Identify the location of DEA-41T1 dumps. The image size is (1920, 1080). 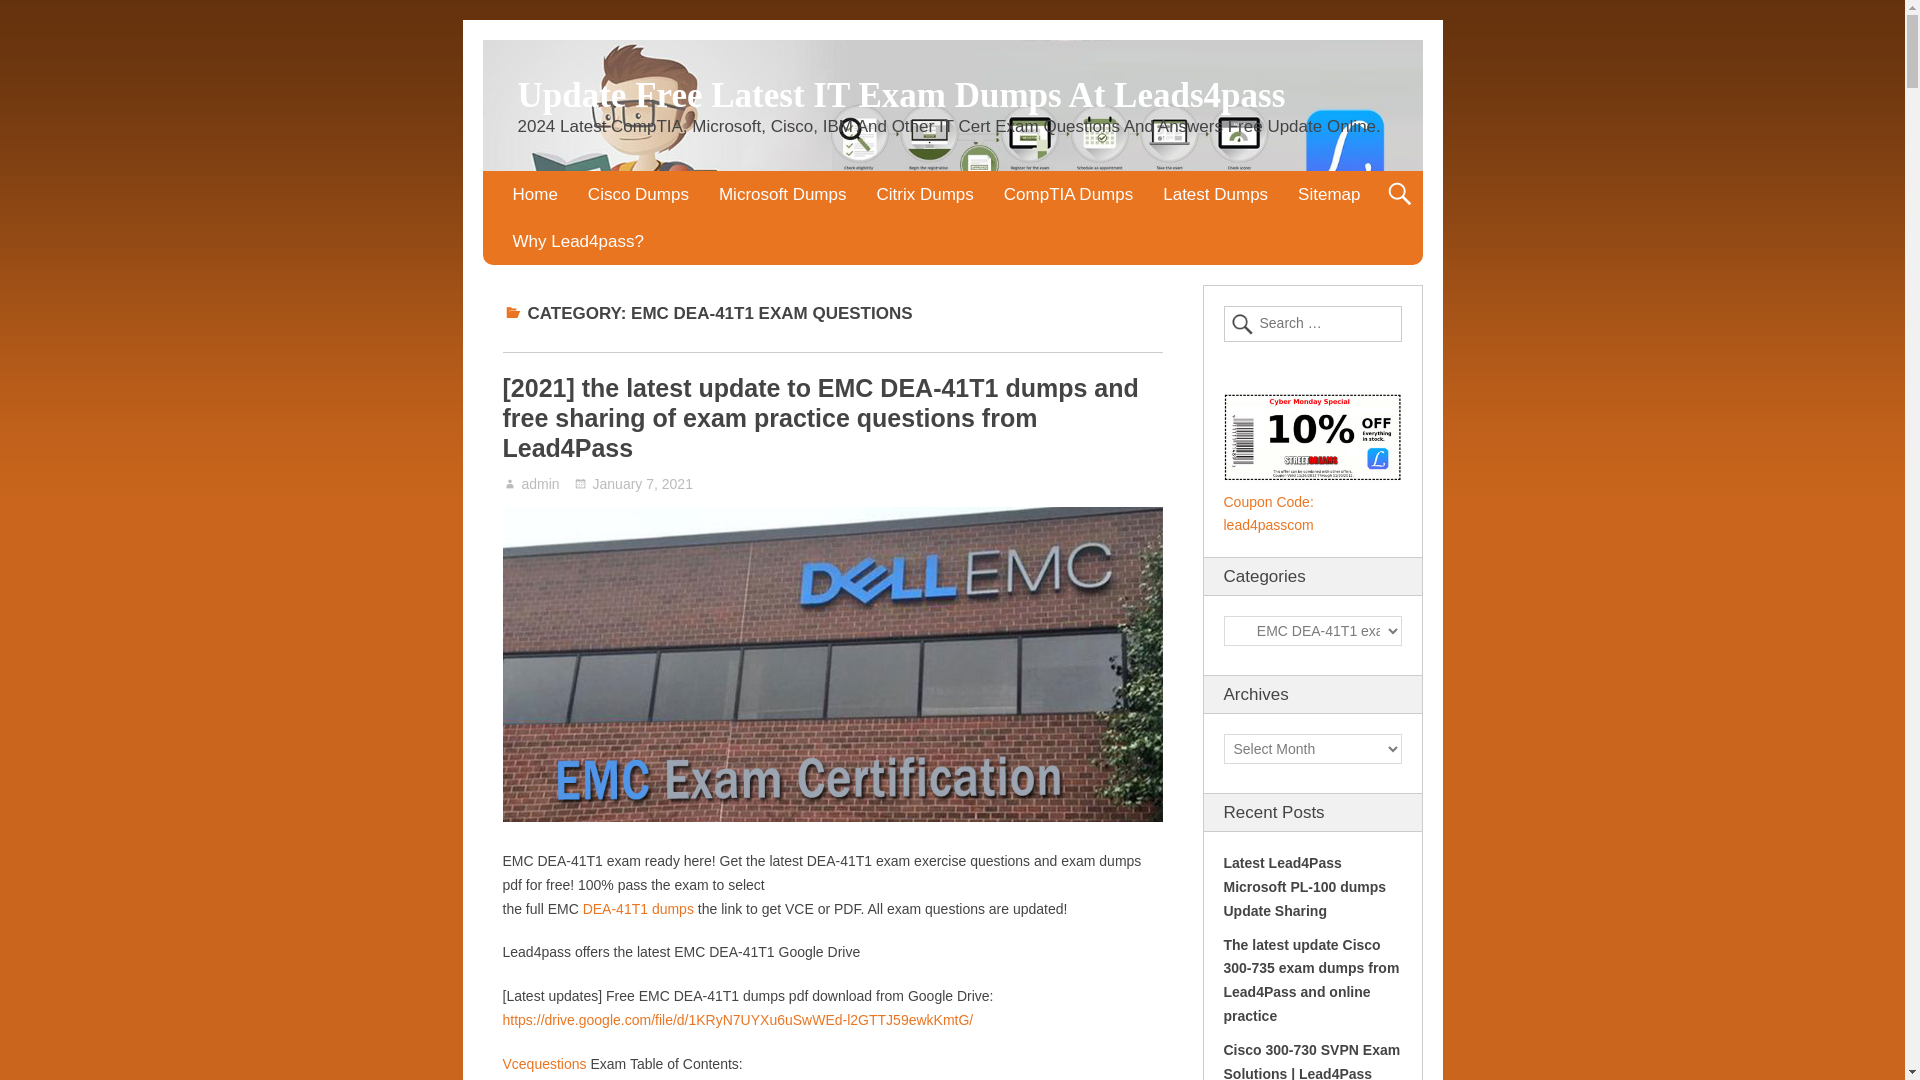
(638, 908).